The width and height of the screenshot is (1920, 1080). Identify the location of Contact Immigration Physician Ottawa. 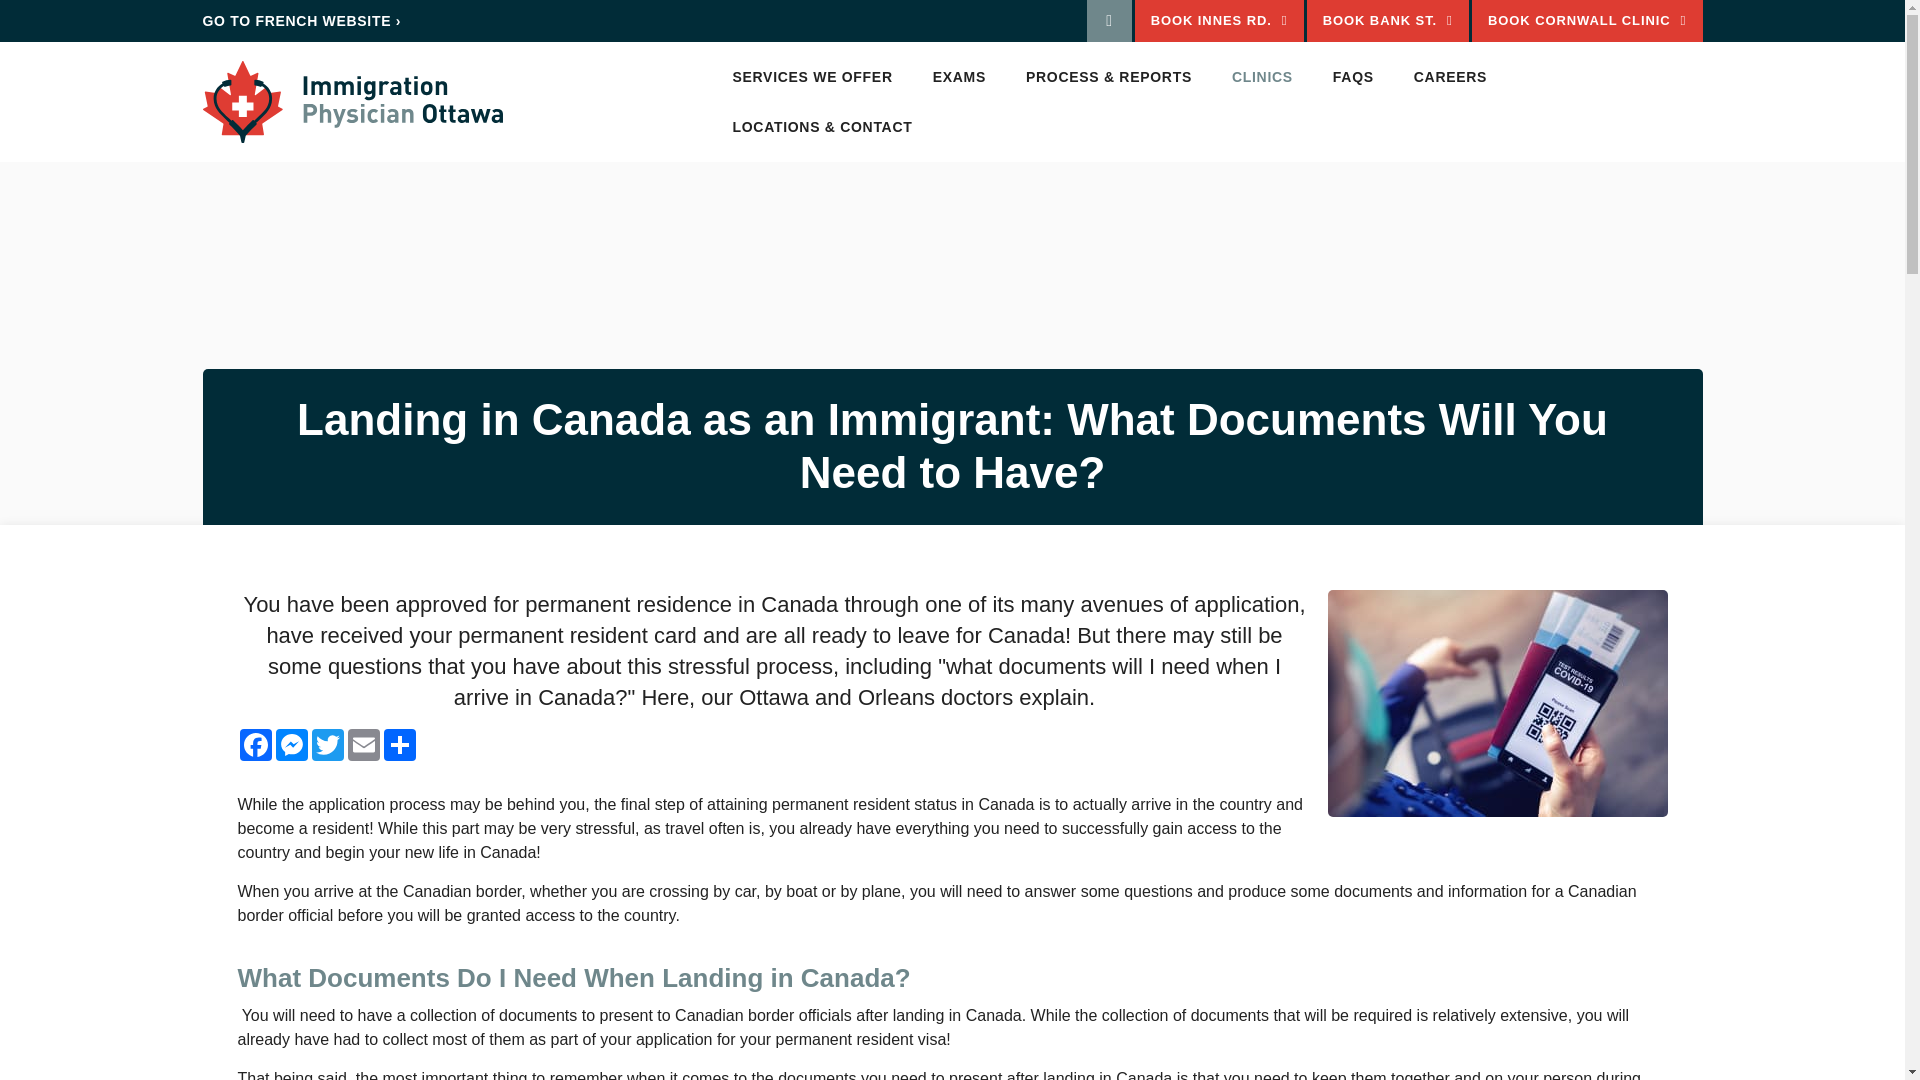
(822, 126).